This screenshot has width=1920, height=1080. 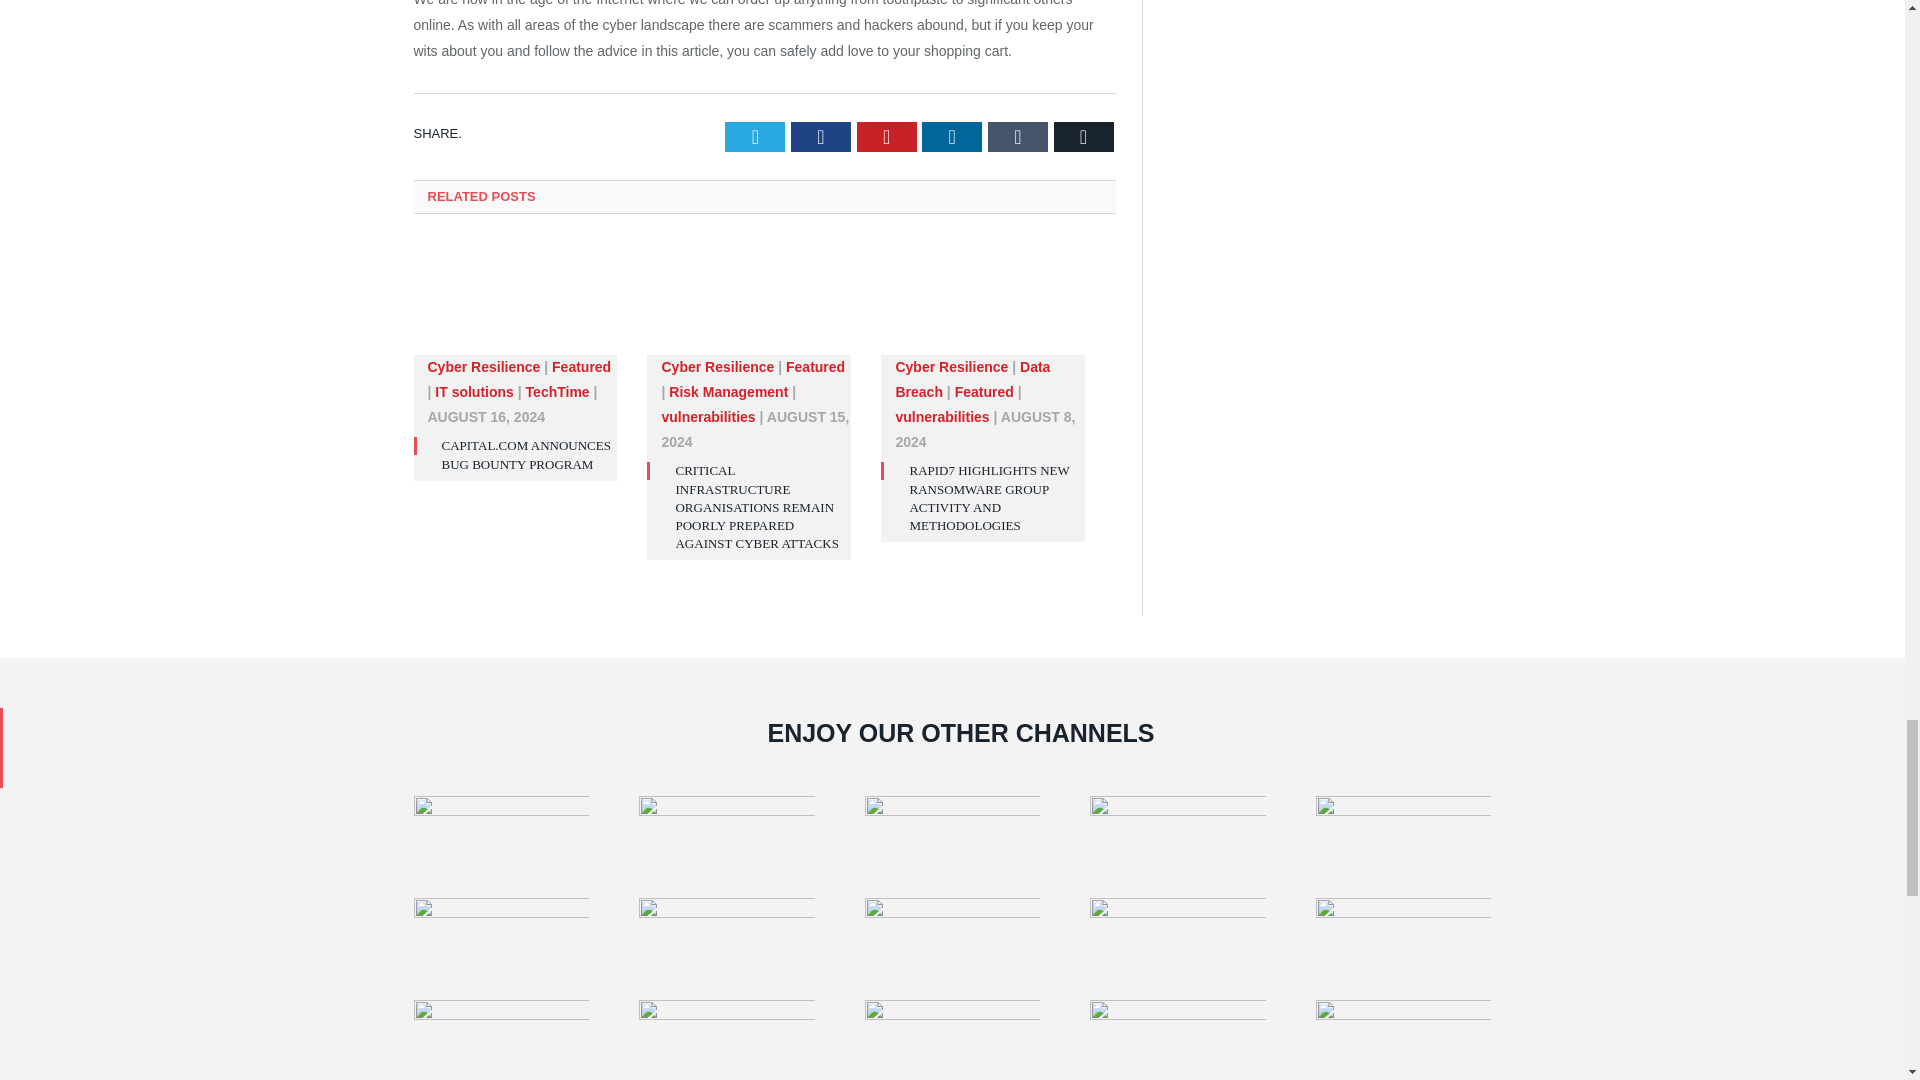 What do you see at coordinates (1018, 137) in the screenshot?
I see `Share on Tumblr` at bounding box center [1018, 137].